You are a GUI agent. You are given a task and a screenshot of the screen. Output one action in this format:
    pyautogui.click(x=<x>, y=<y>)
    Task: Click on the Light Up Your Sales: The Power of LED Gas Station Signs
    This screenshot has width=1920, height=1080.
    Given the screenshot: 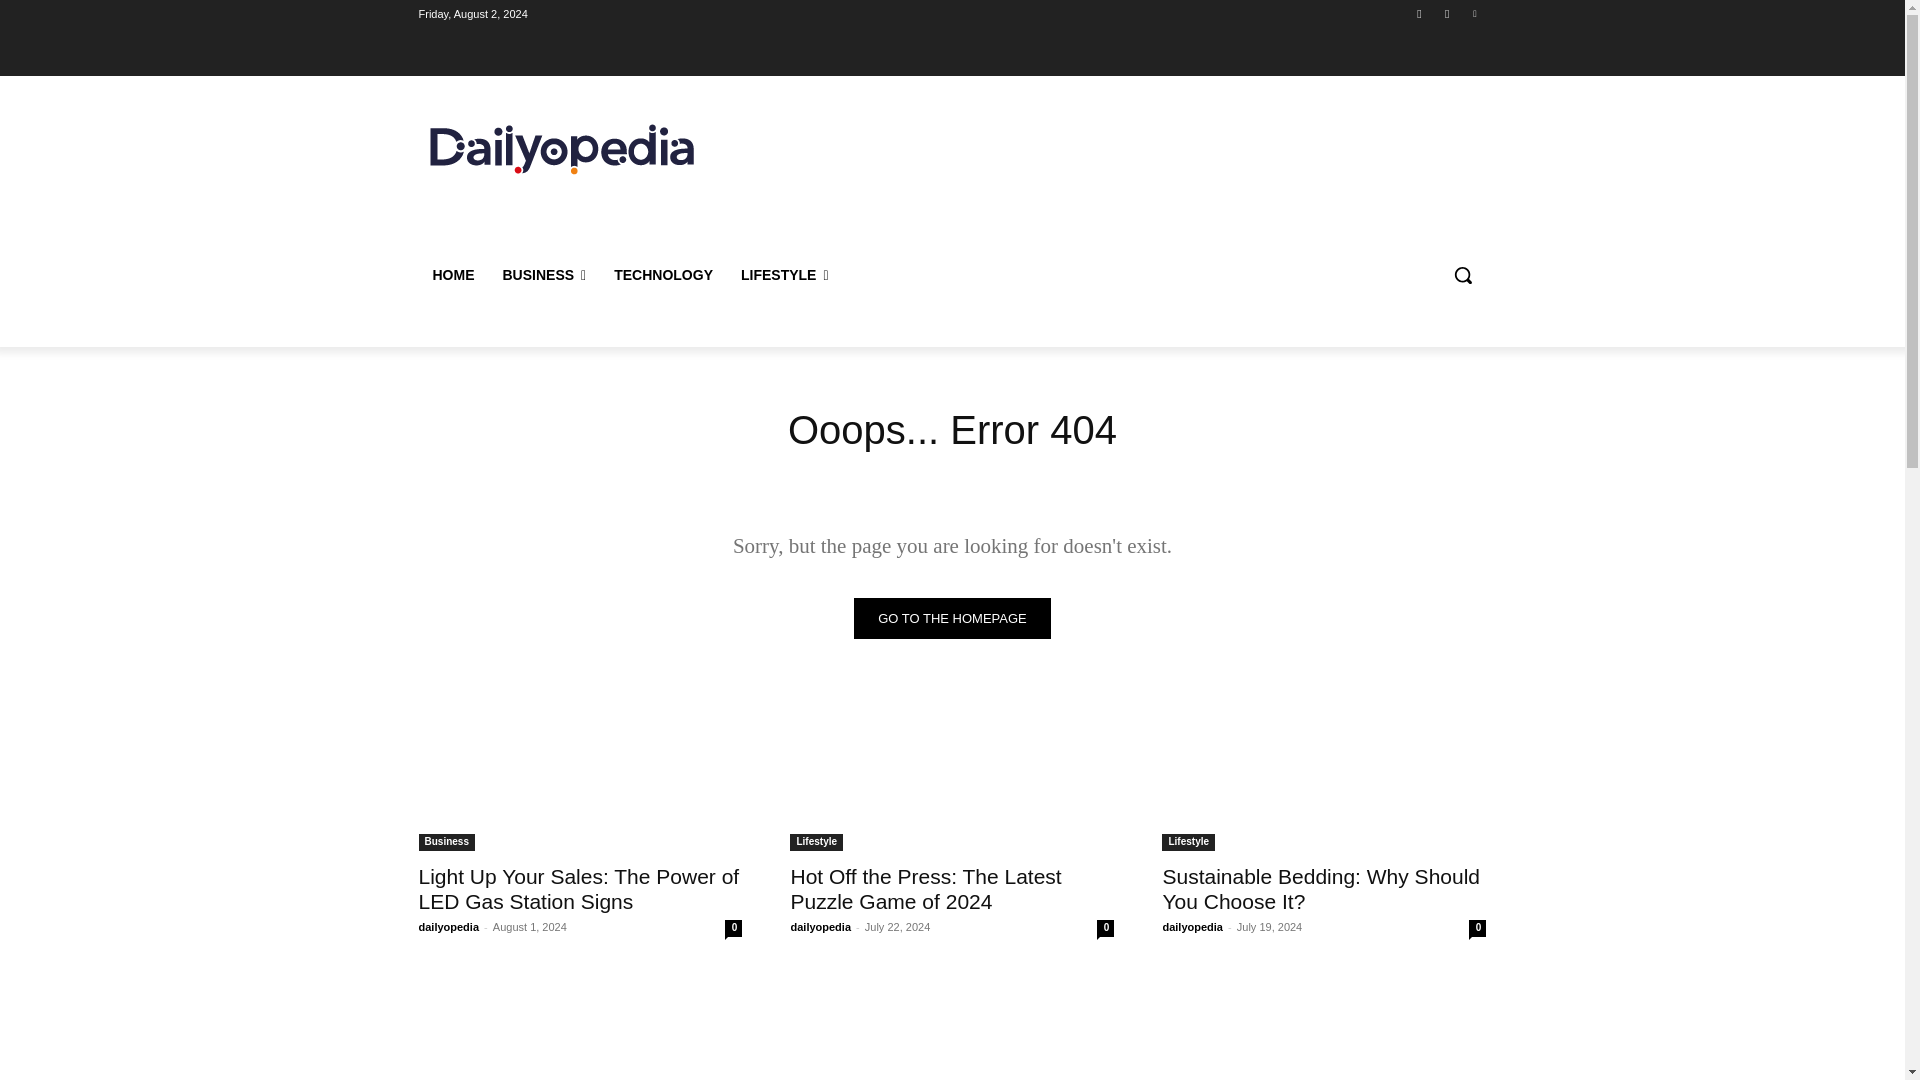 What is the action you would take?
    pyautogui.click(x=580, y=770)
    